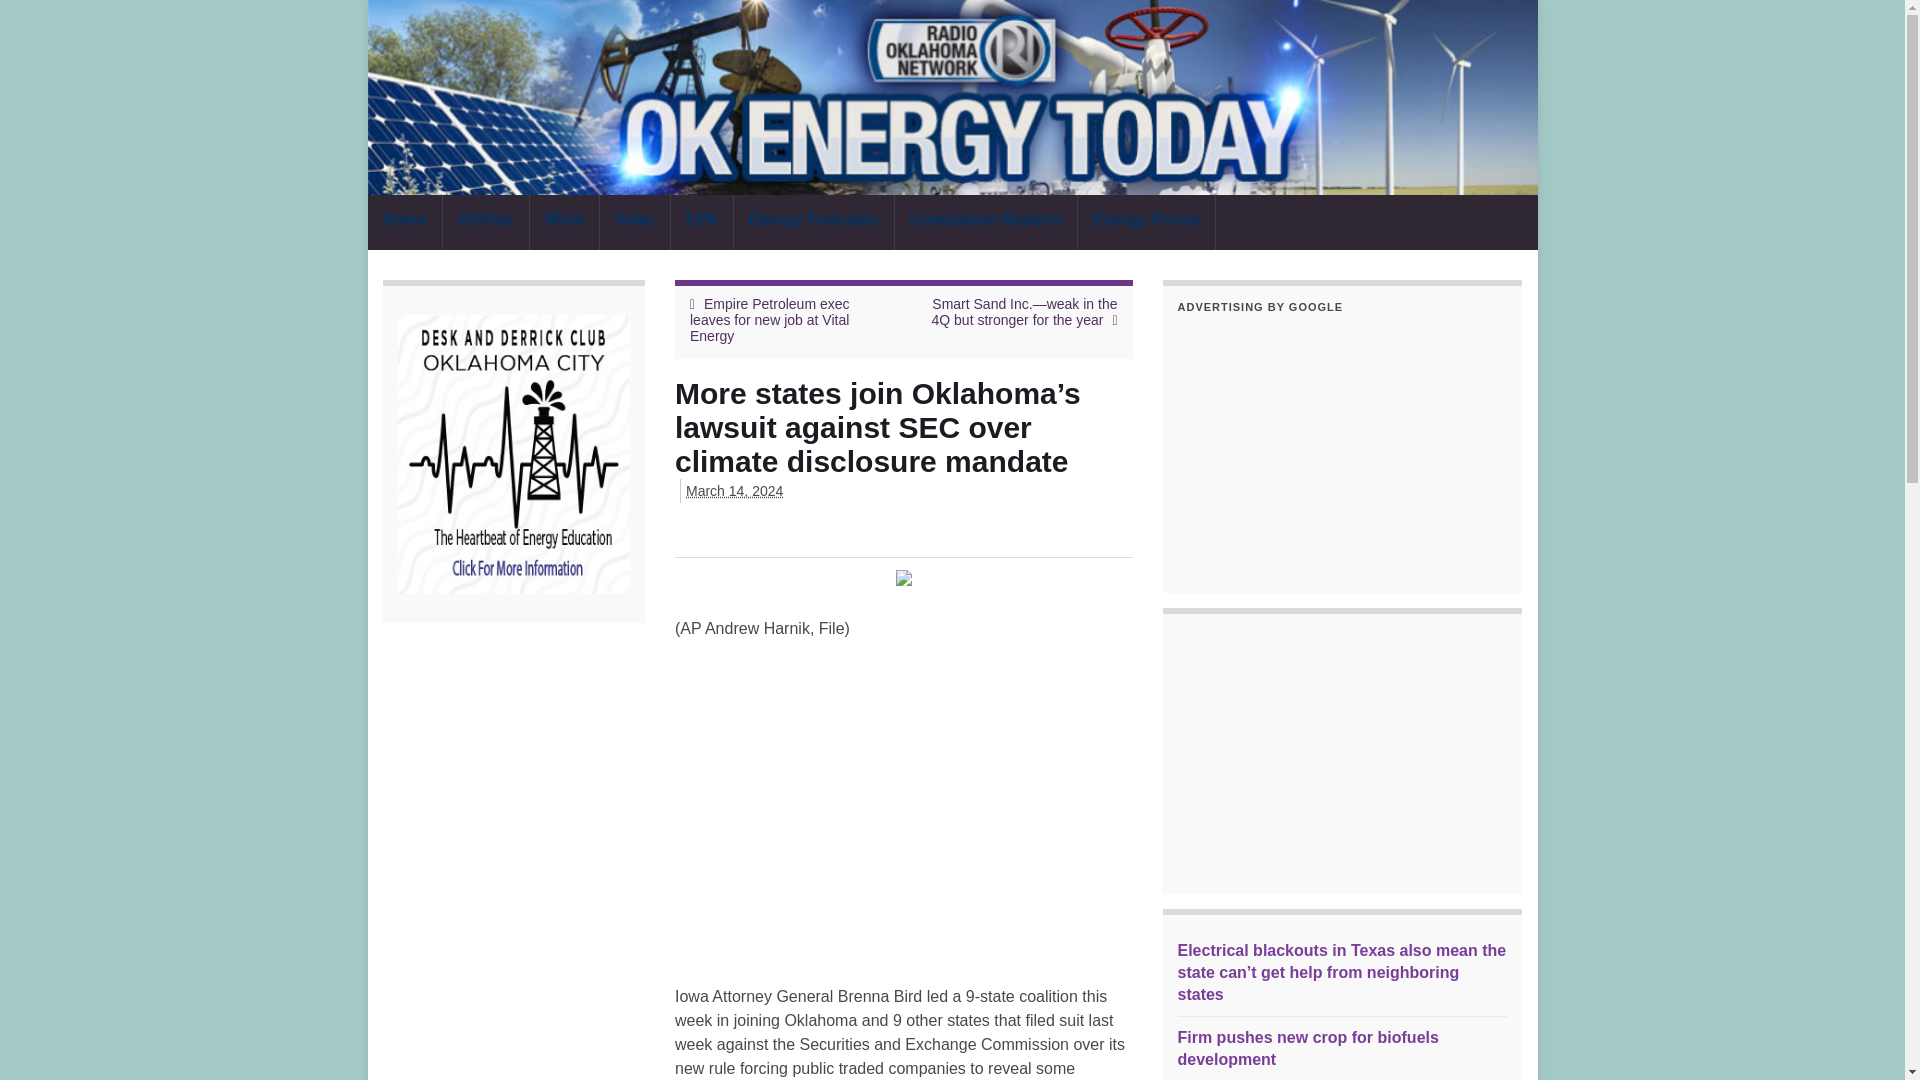  Describe the element at coordinates (770, 320) in the screenshot. I see `Empire Petroleum exec leaves for new job at Vital Energy` at that location.